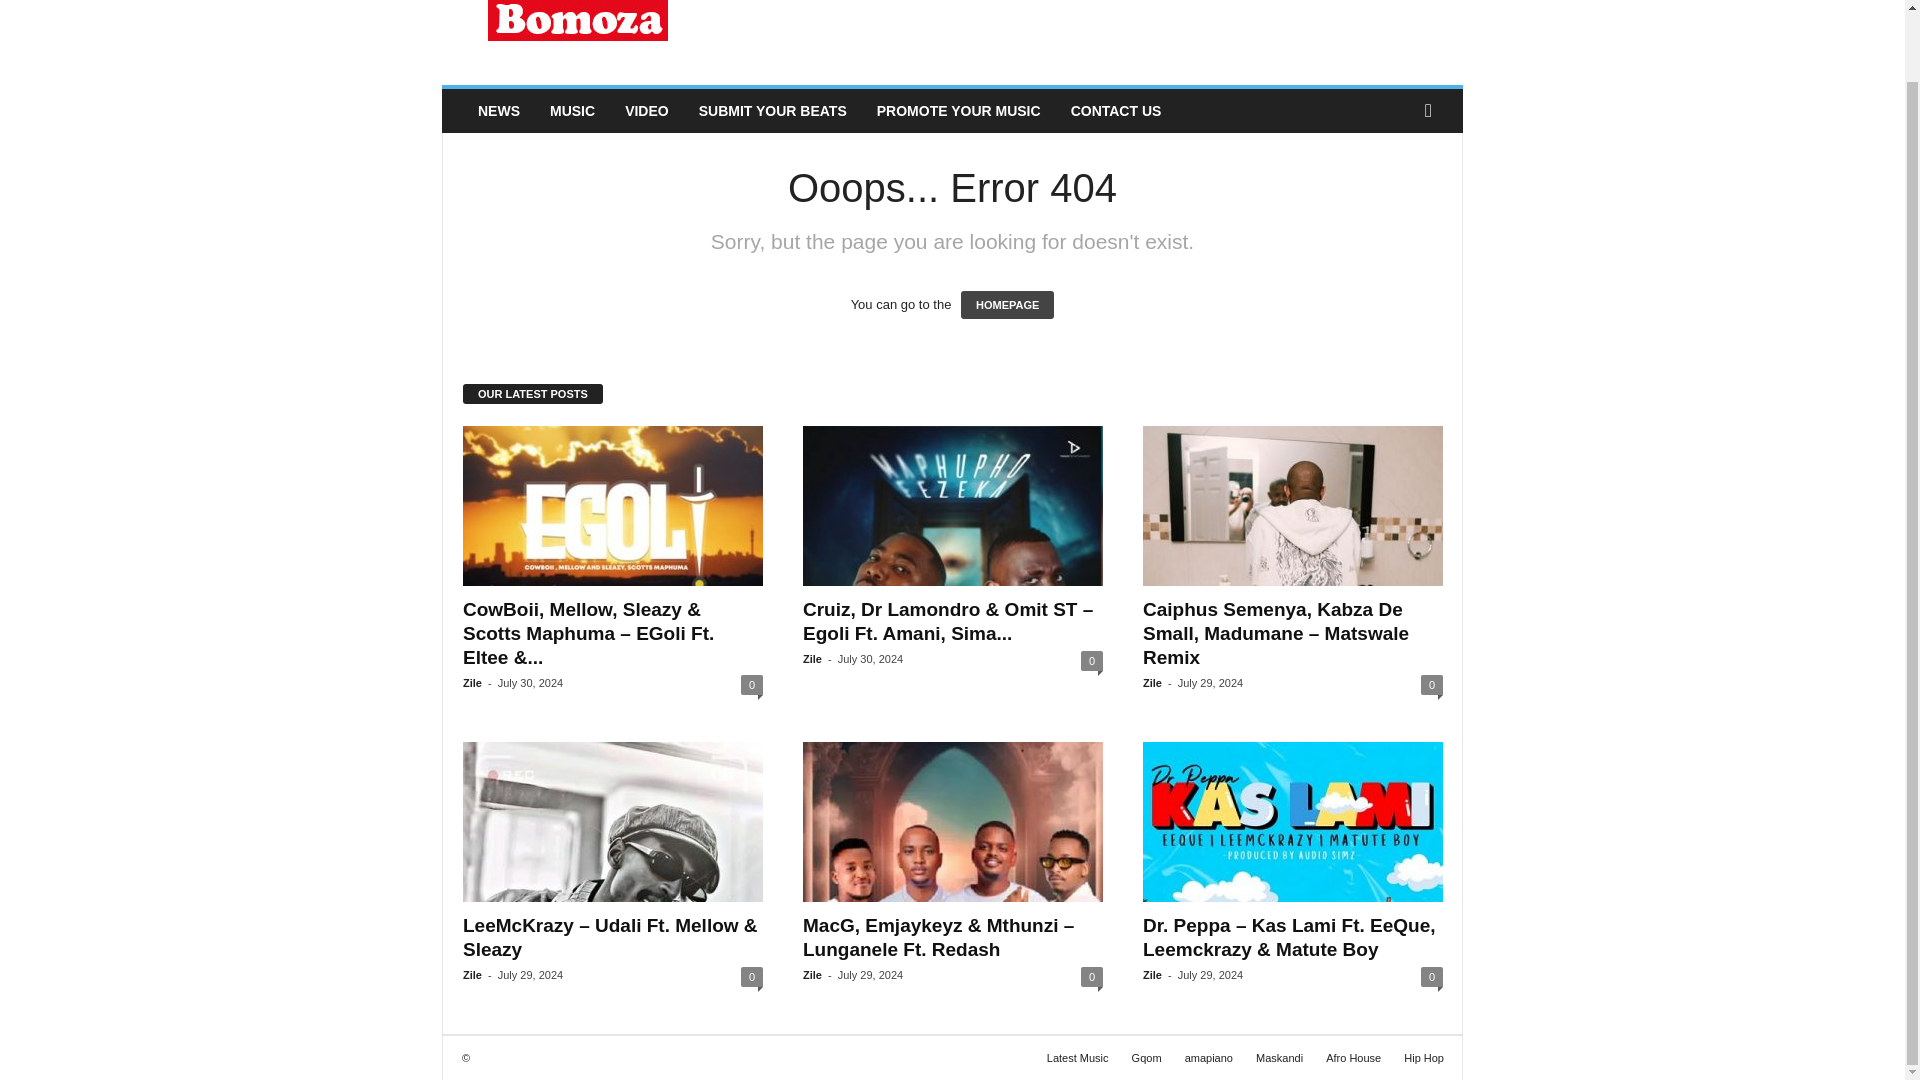 This screenshot has height=1080, width=1920. What do you see at coordinates (752, 976) in the screenshot?
I see `0` at bounding box center [752, 976].